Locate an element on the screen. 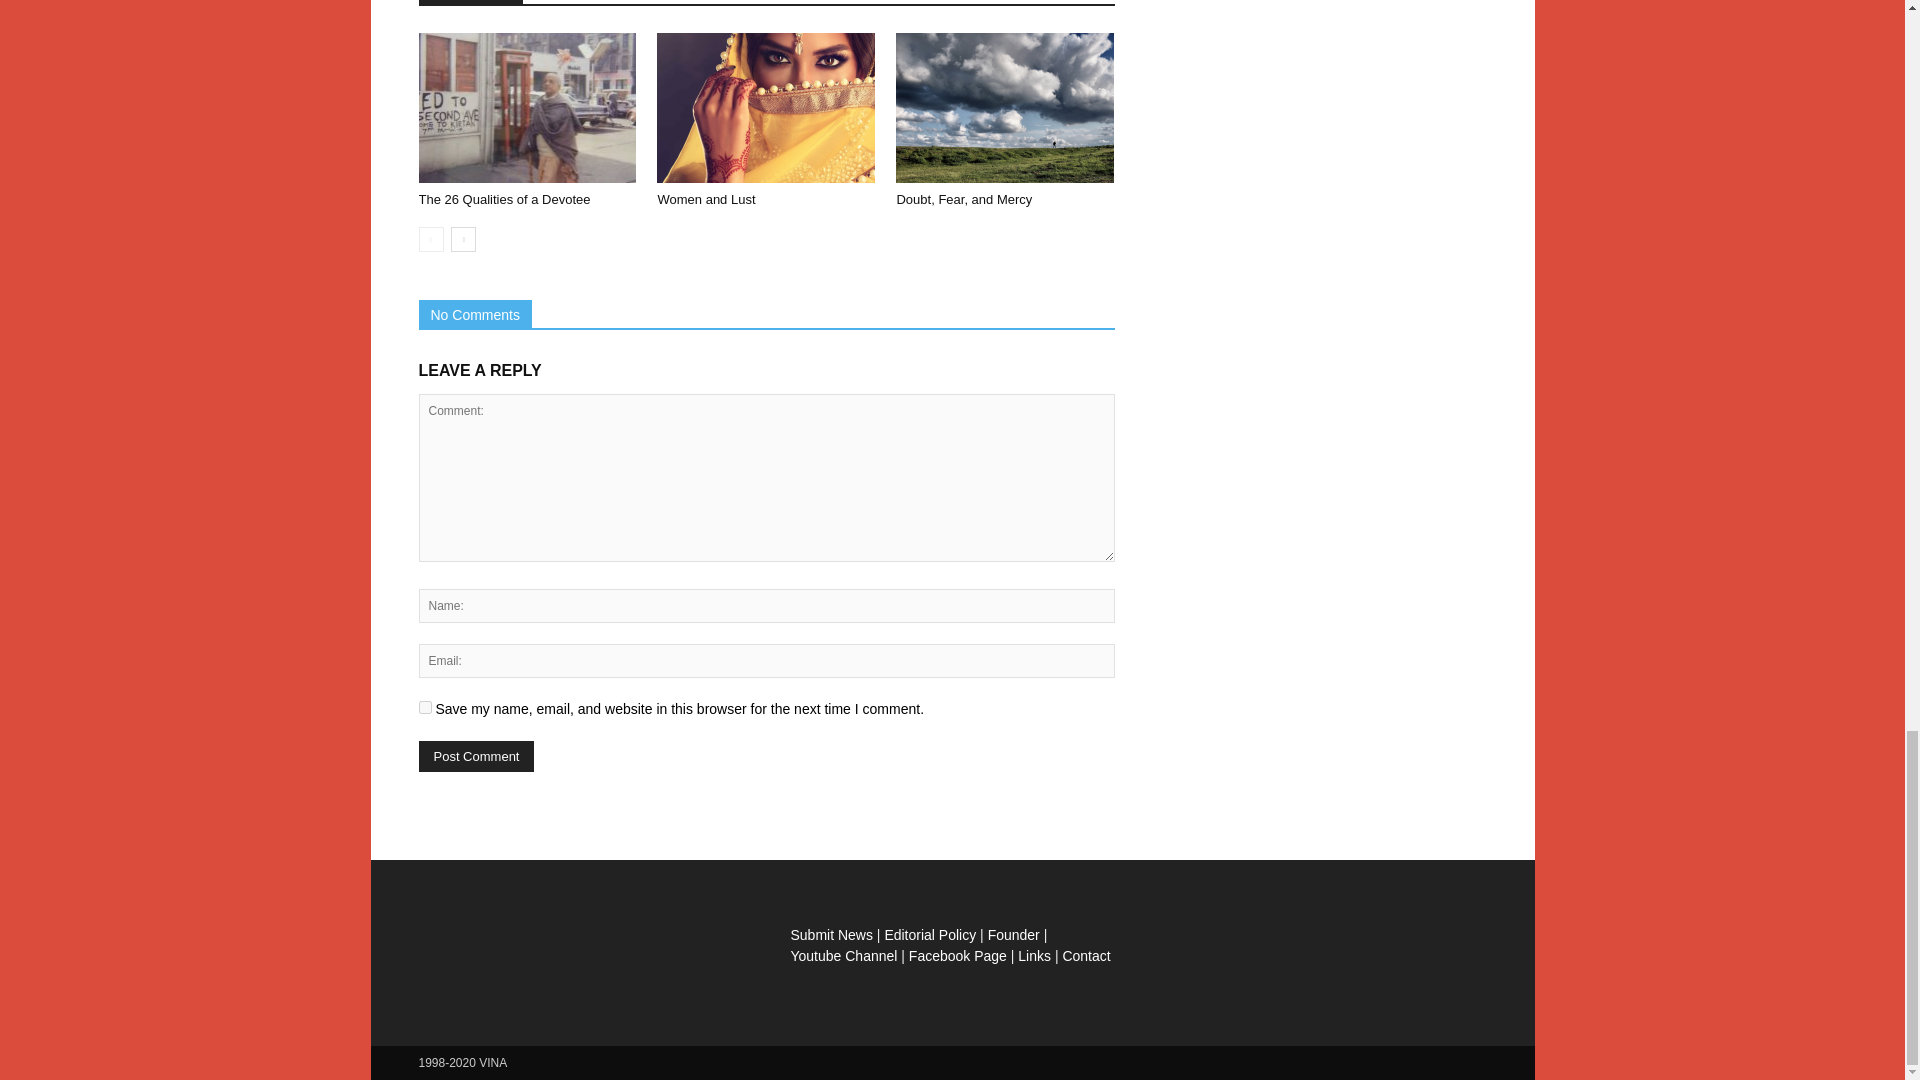 The image size is (1920, 1080). Editorial Policy is located at coordinates (929, 934).